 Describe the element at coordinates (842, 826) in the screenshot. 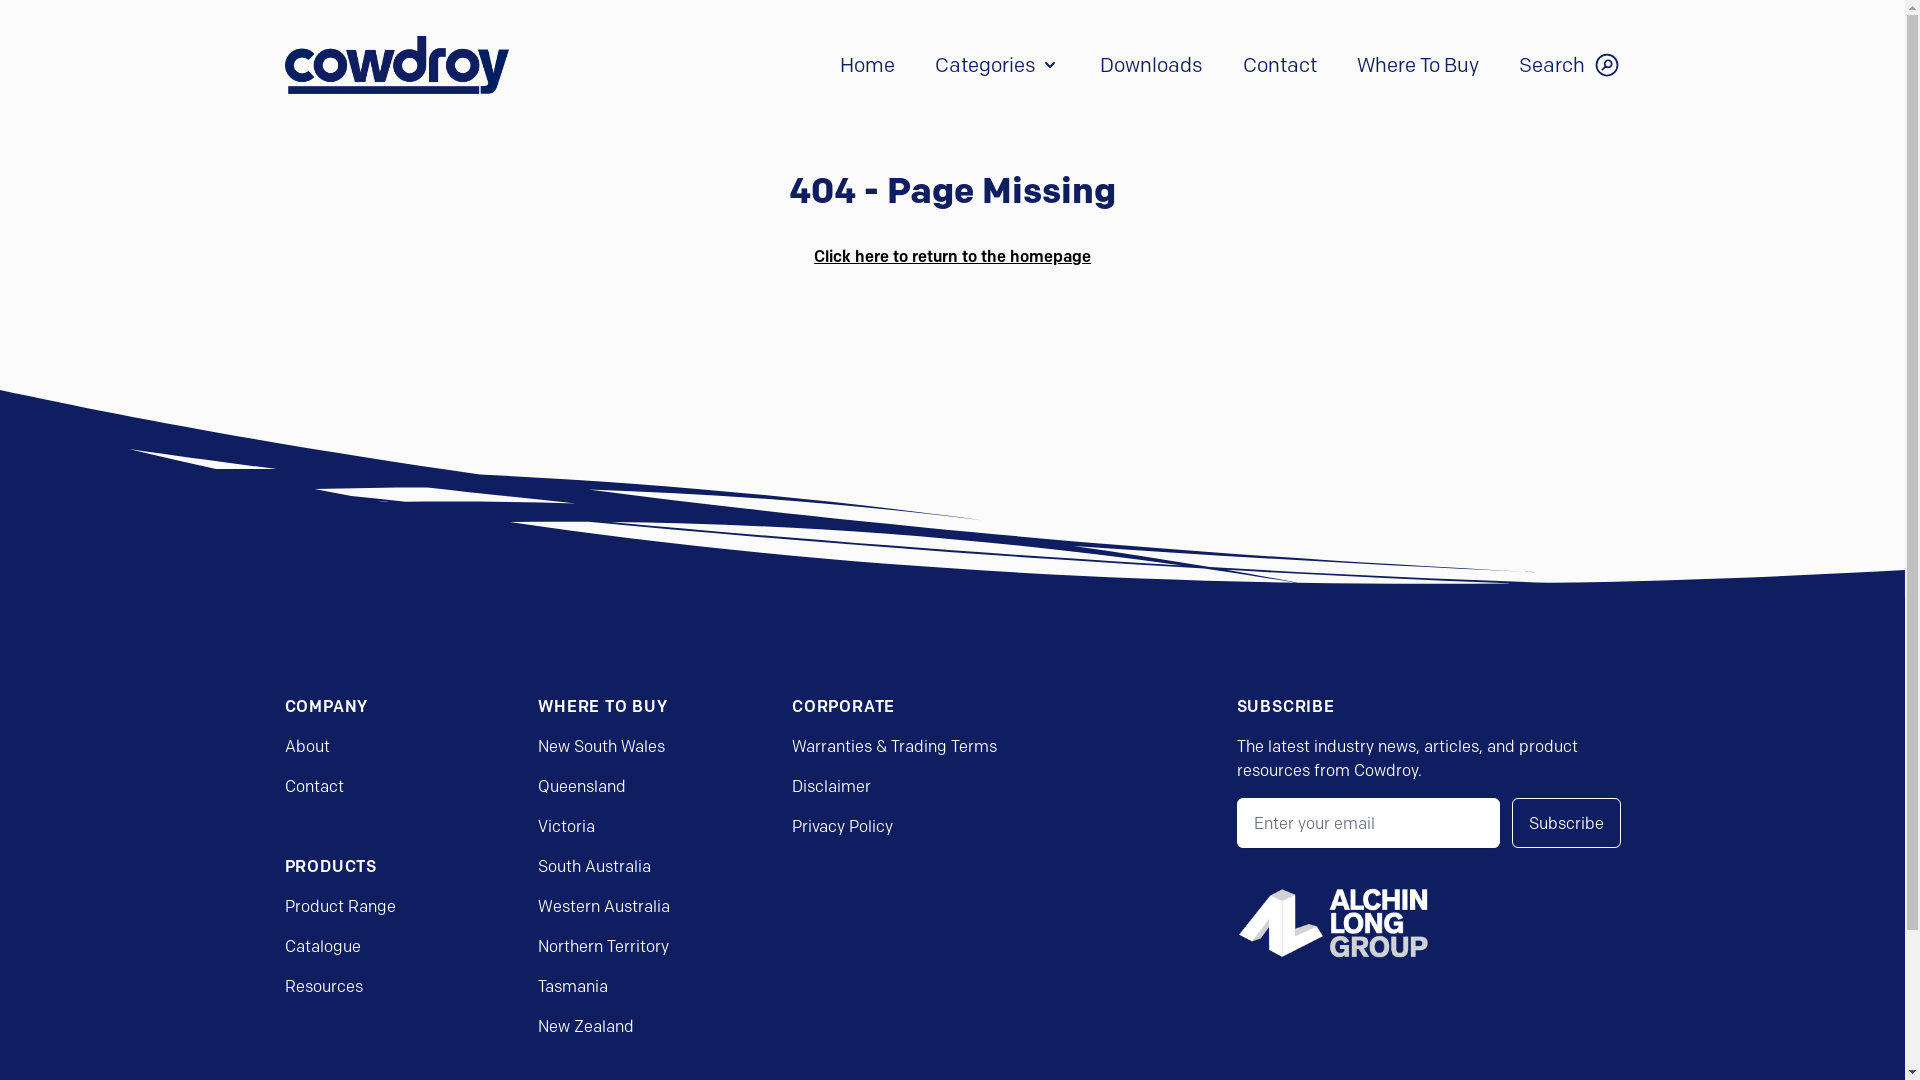

I see `Privacy Policy` at that location.